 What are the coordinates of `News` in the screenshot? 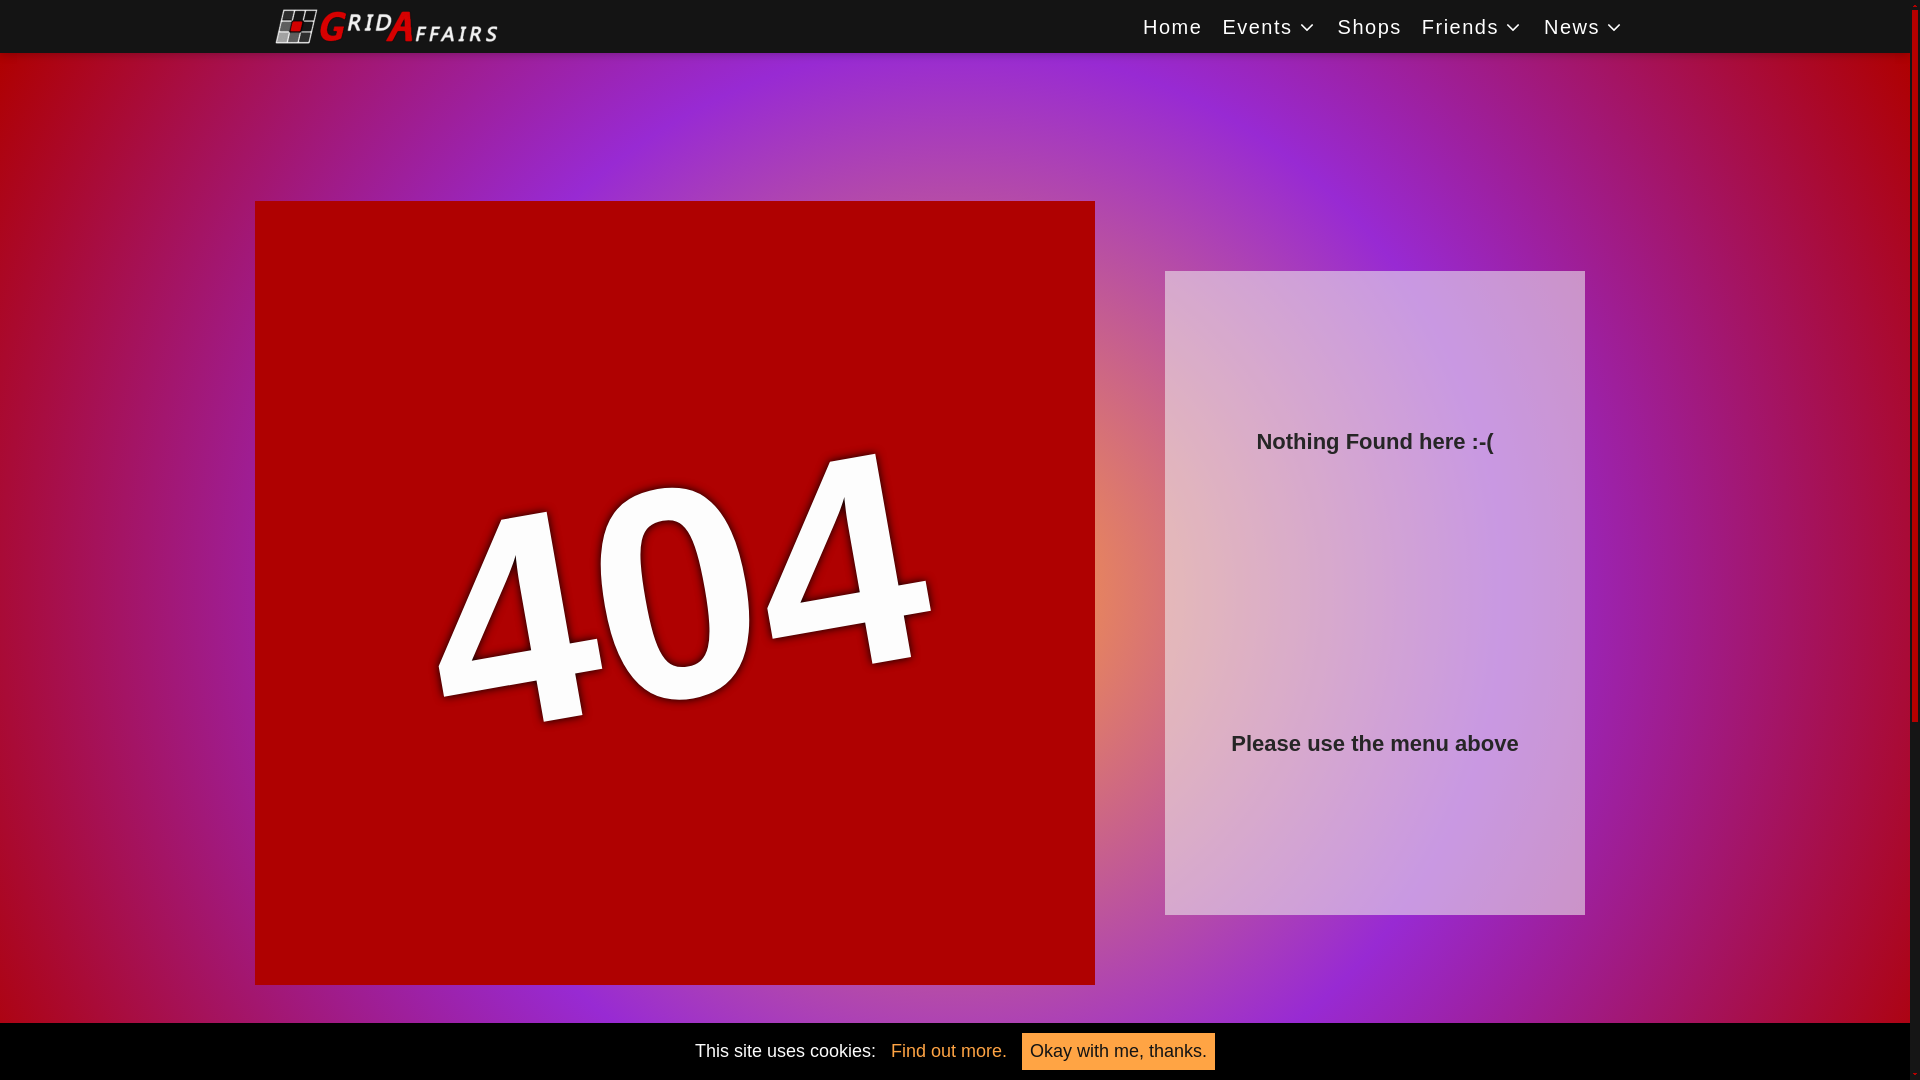 It's located at (1584, 26).